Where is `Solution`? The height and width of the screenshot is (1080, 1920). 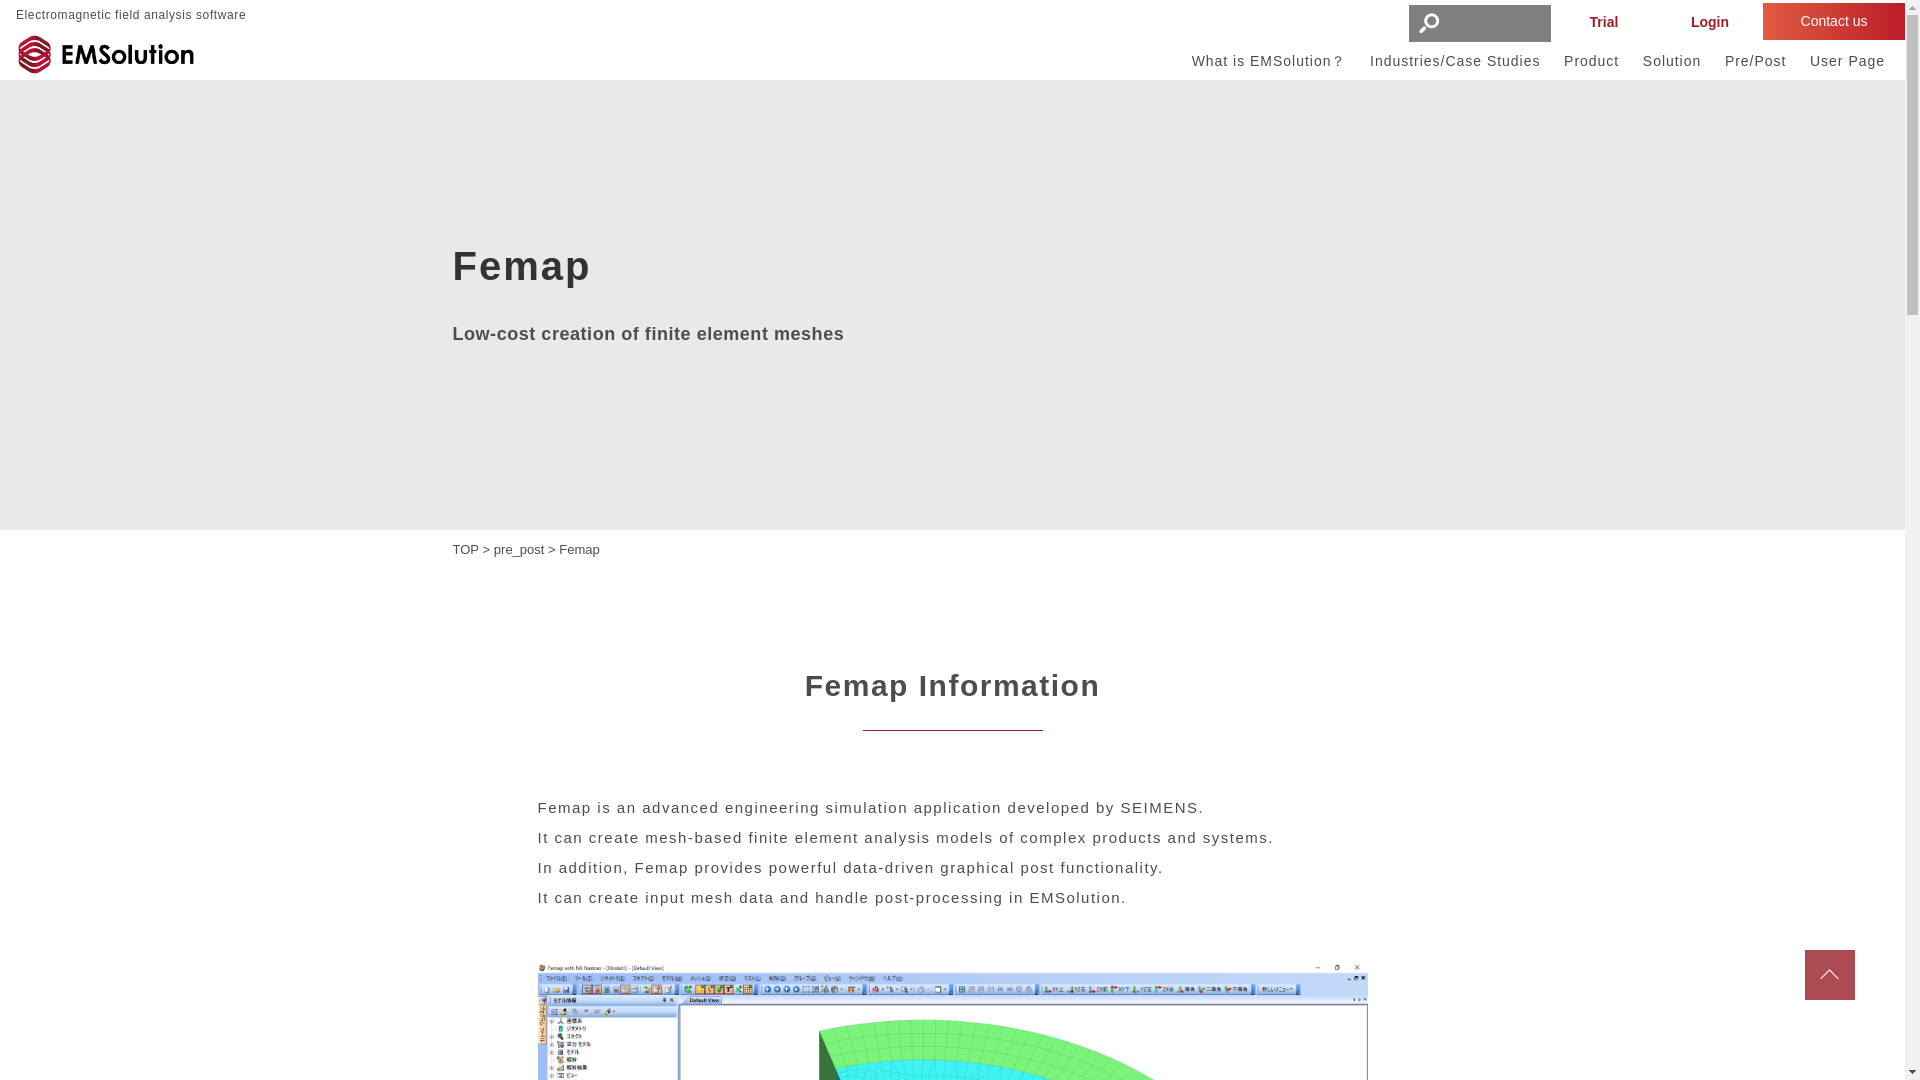 Solution is located at coordinates (1672, 66).